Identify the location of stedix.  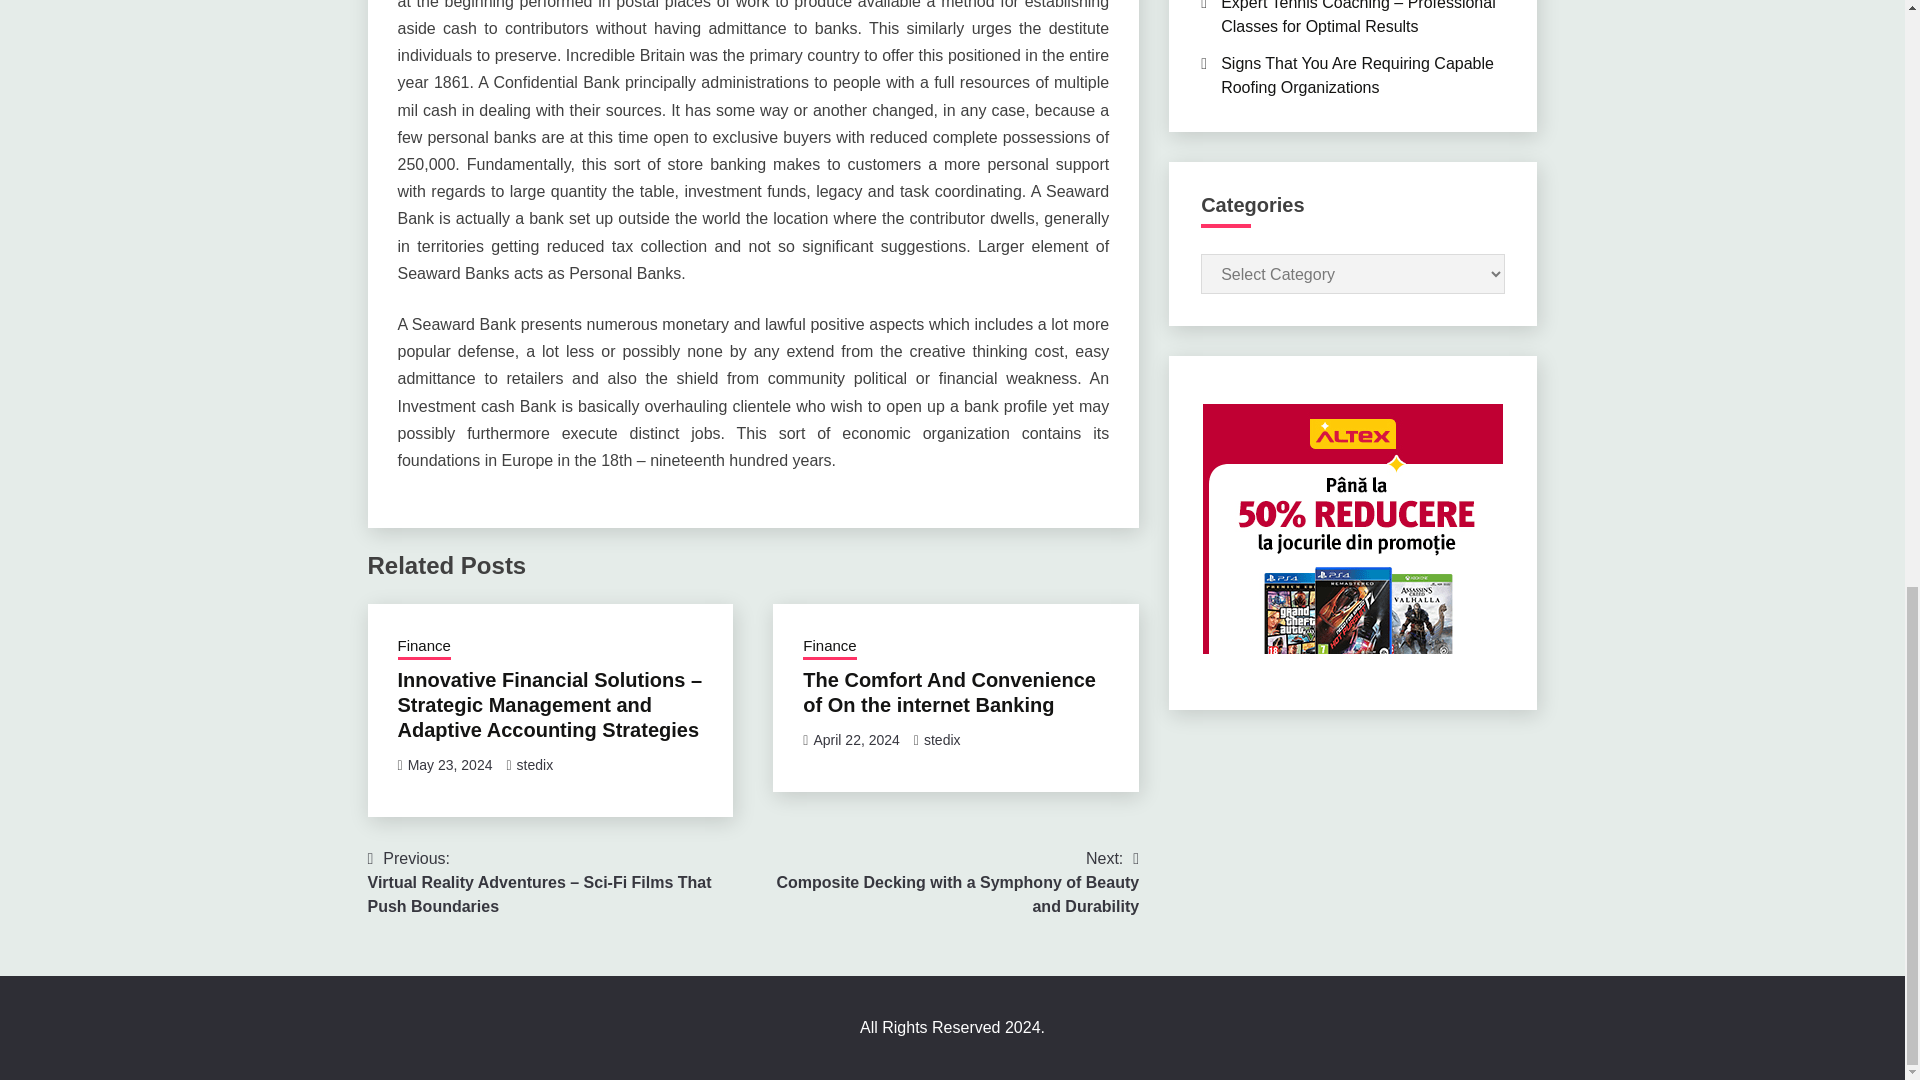
(942, 740).